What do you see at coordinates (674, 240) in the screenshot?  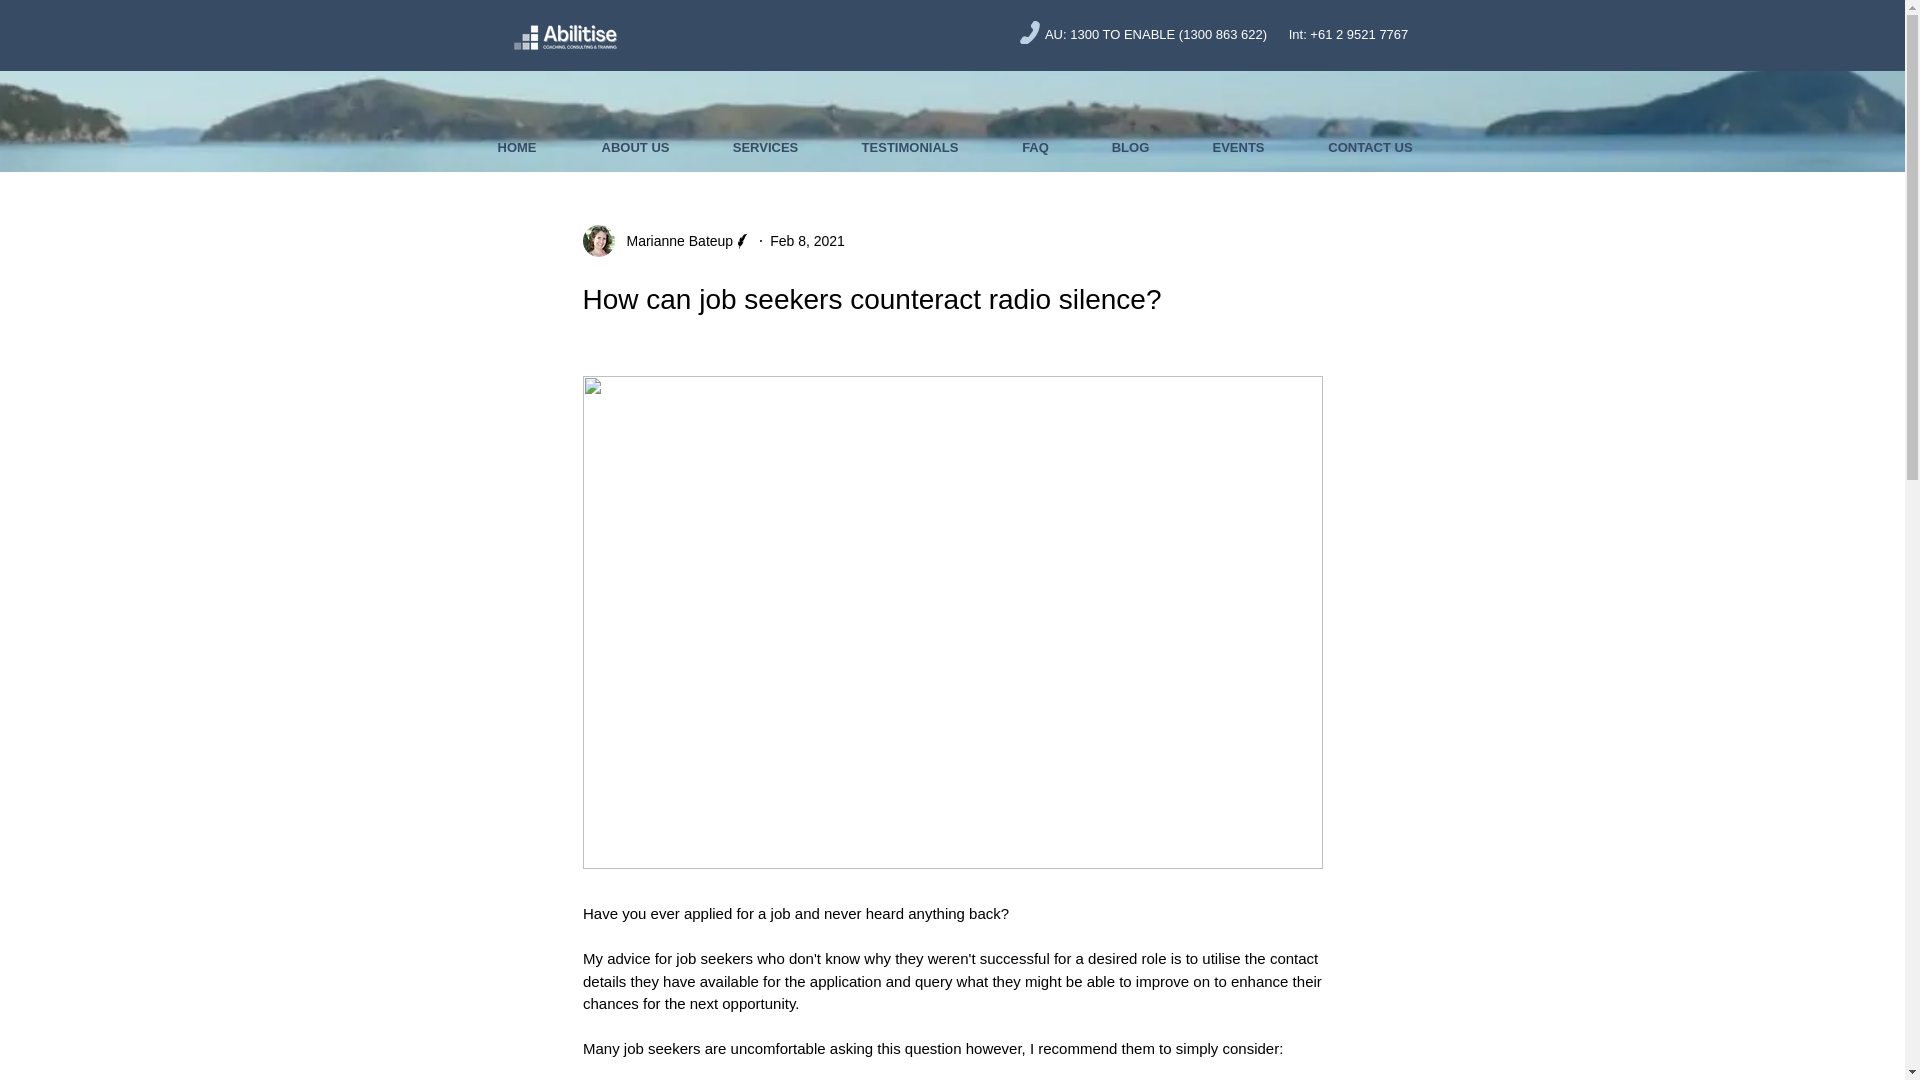 I see `Marianne Bateup` at bounding box center [674, 240].